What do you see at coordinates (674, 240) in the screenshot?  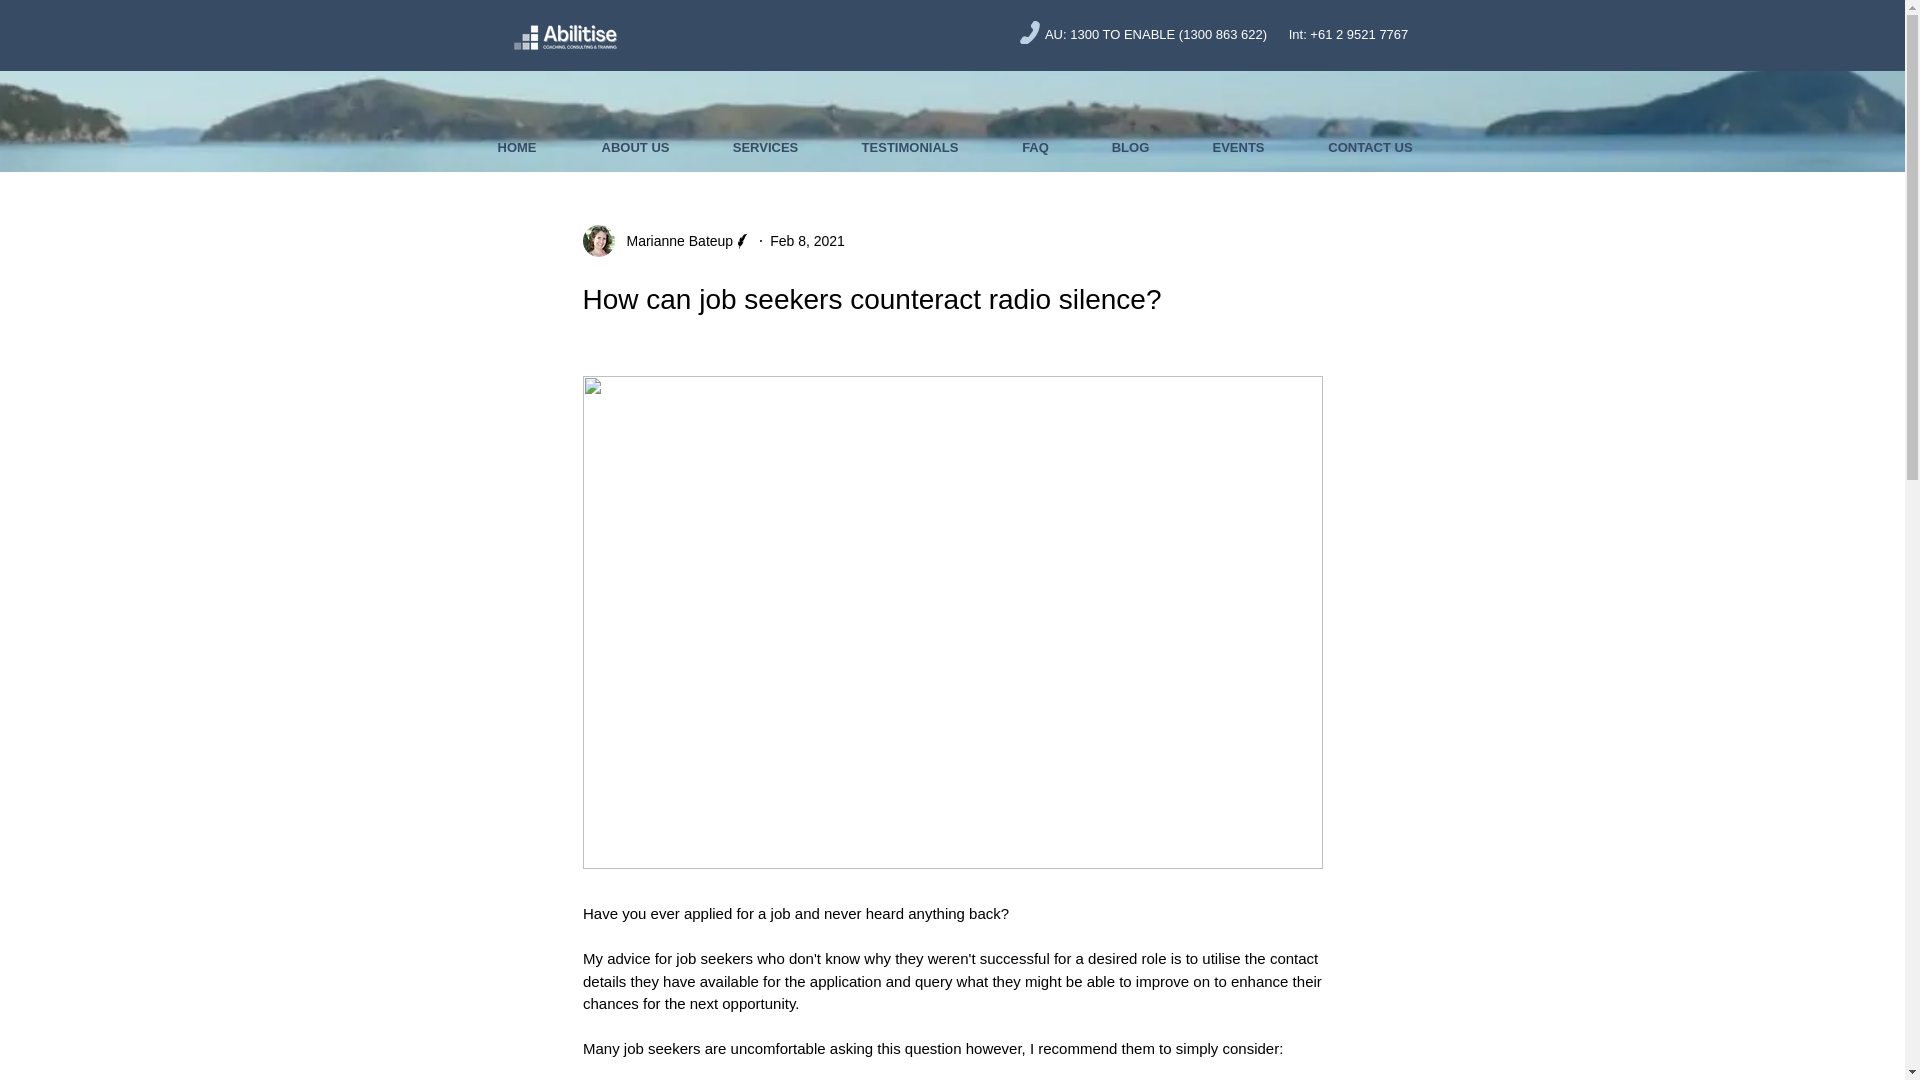 I see `Marianne Bateup` at bounding box center [674, 240].